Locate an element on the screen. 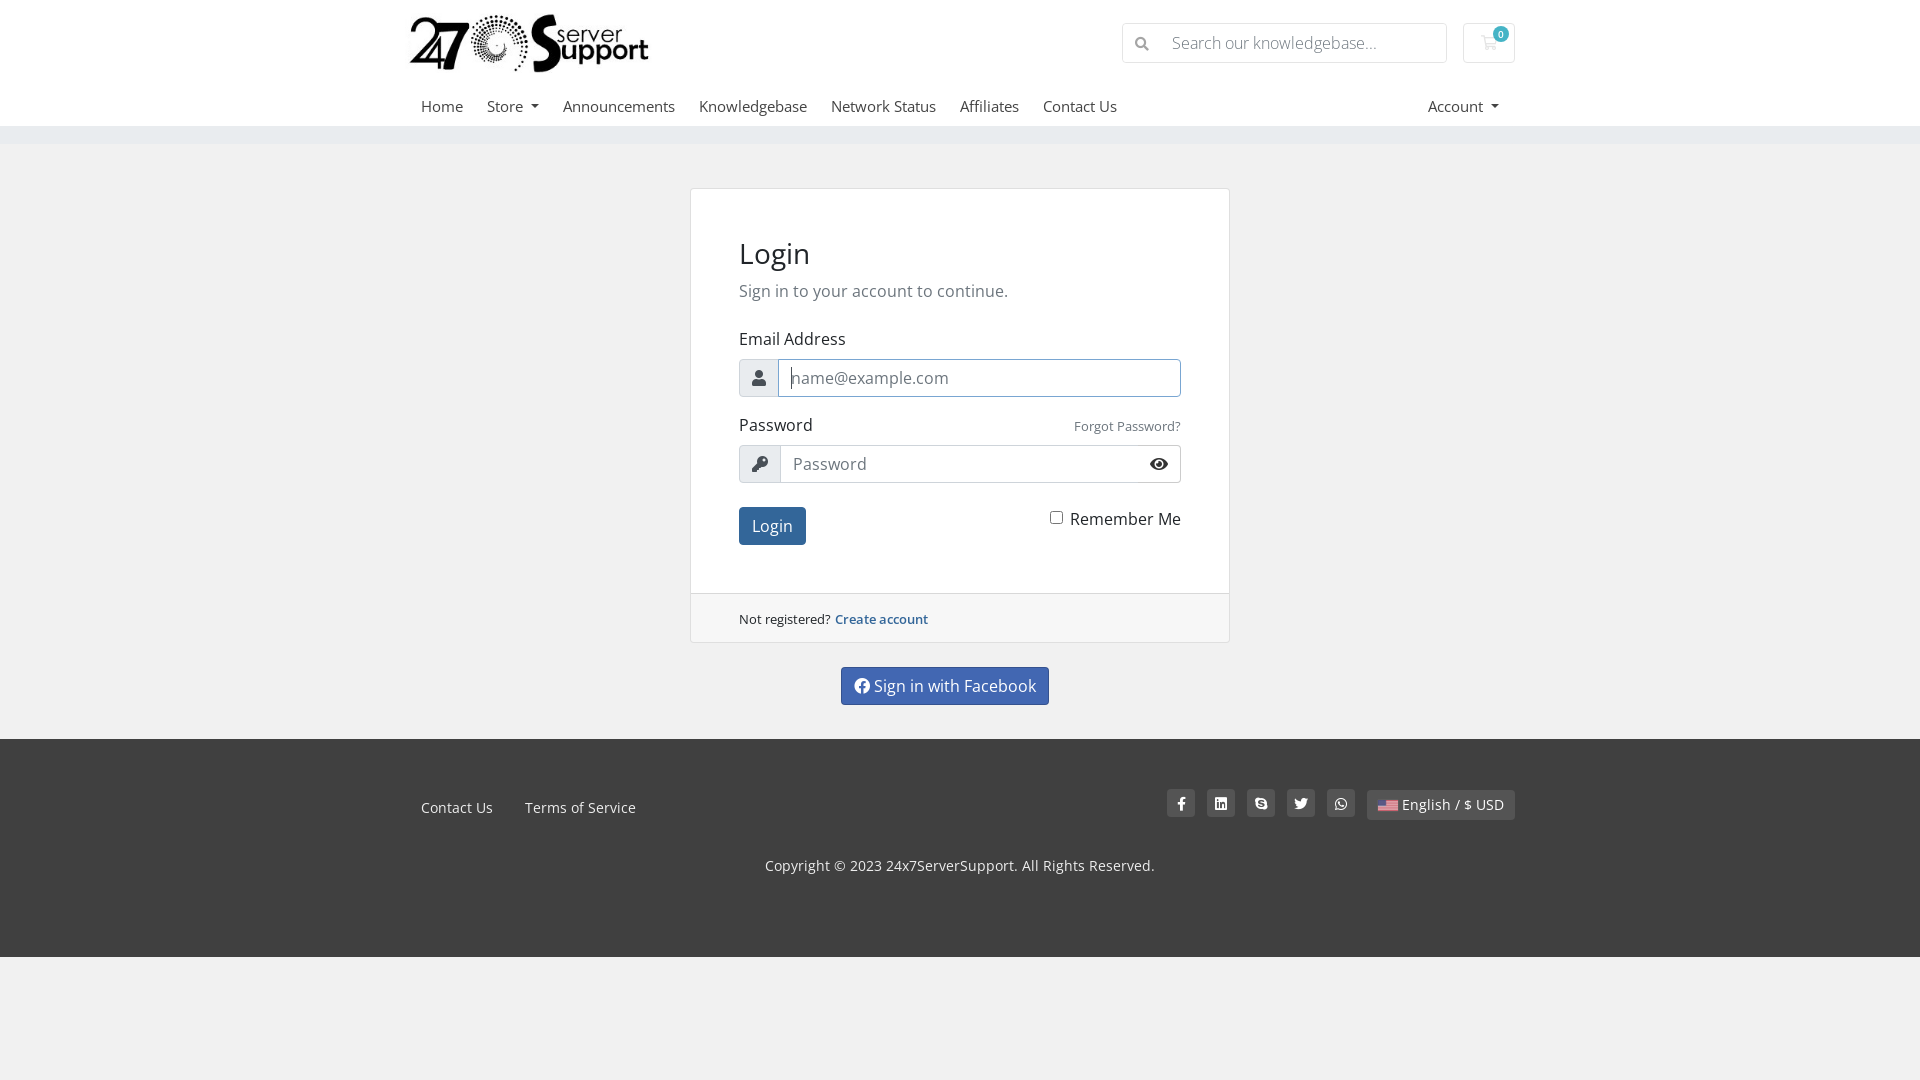 Image resolution: width=1920 pixels, height=1080 pixels. Store is located at coordinates (525, 106).